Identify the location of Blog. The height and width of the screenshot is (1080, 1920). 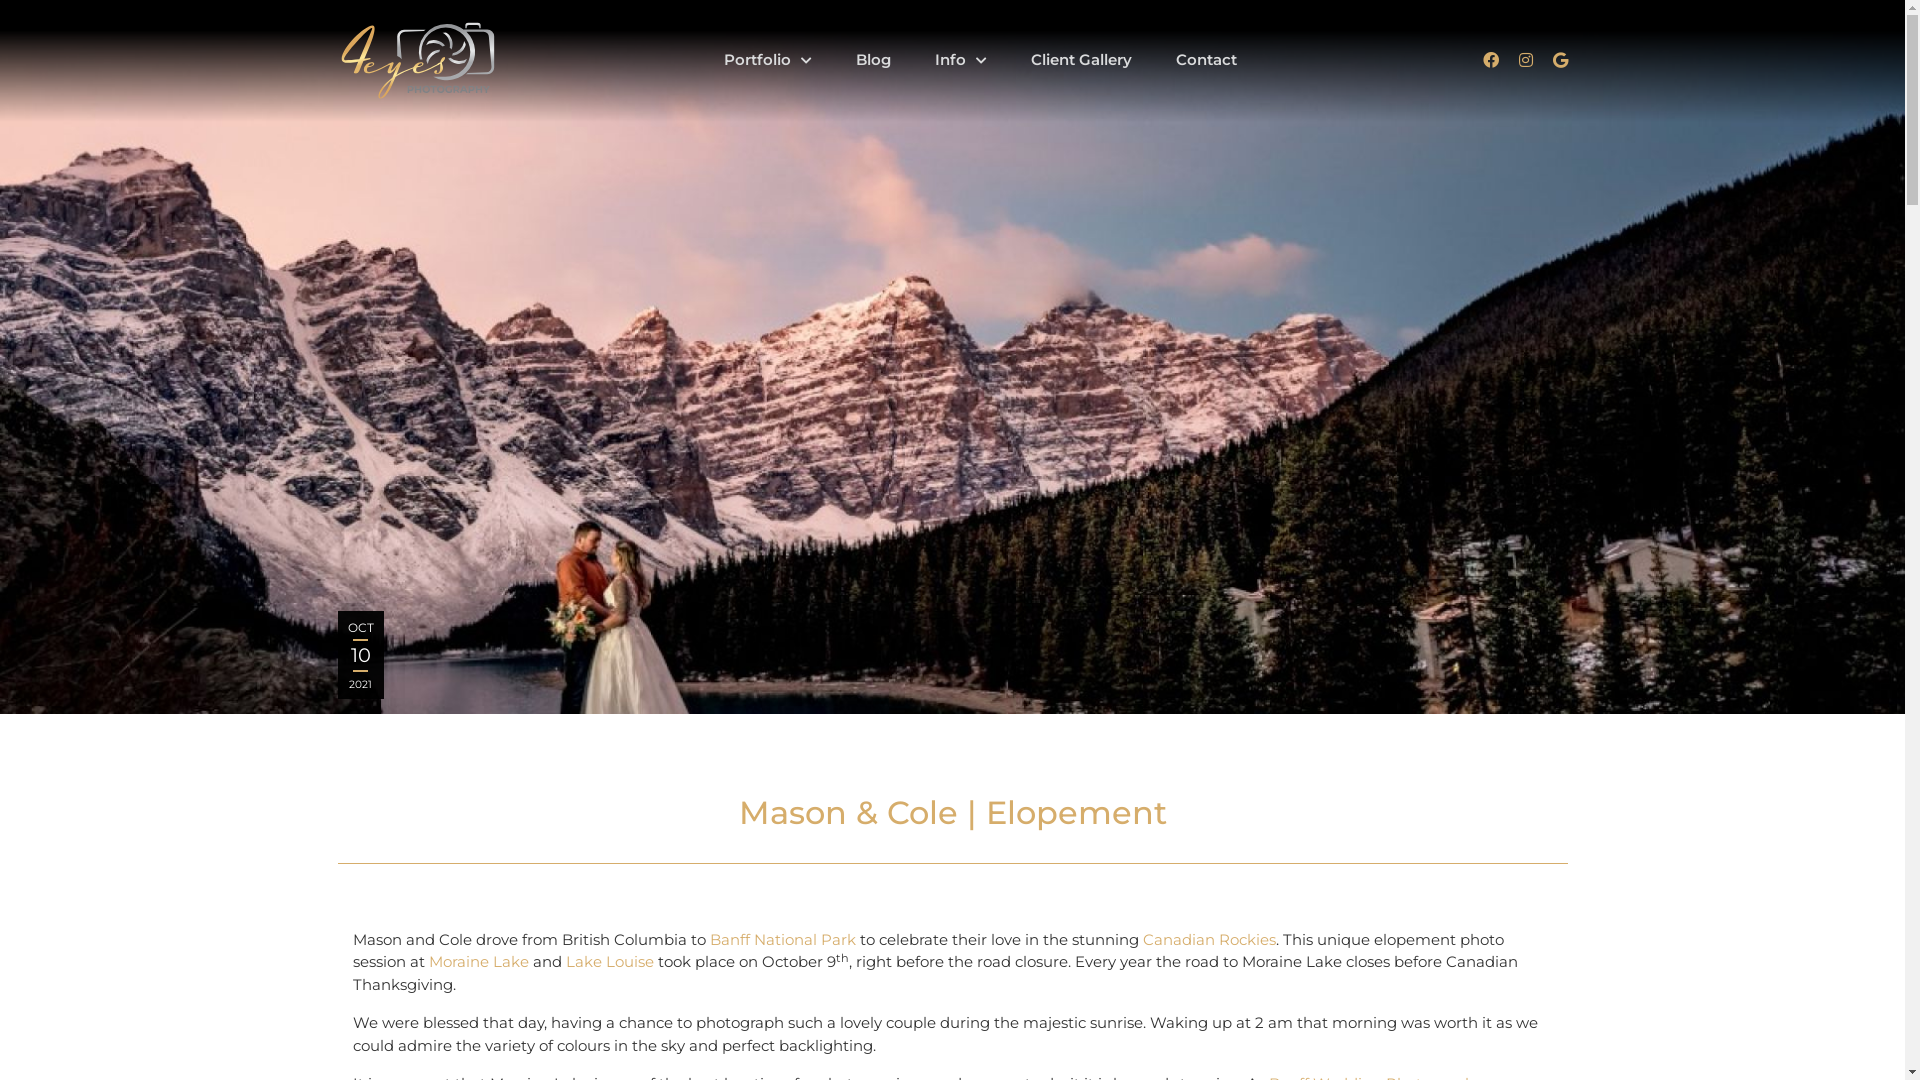
(874, 60).